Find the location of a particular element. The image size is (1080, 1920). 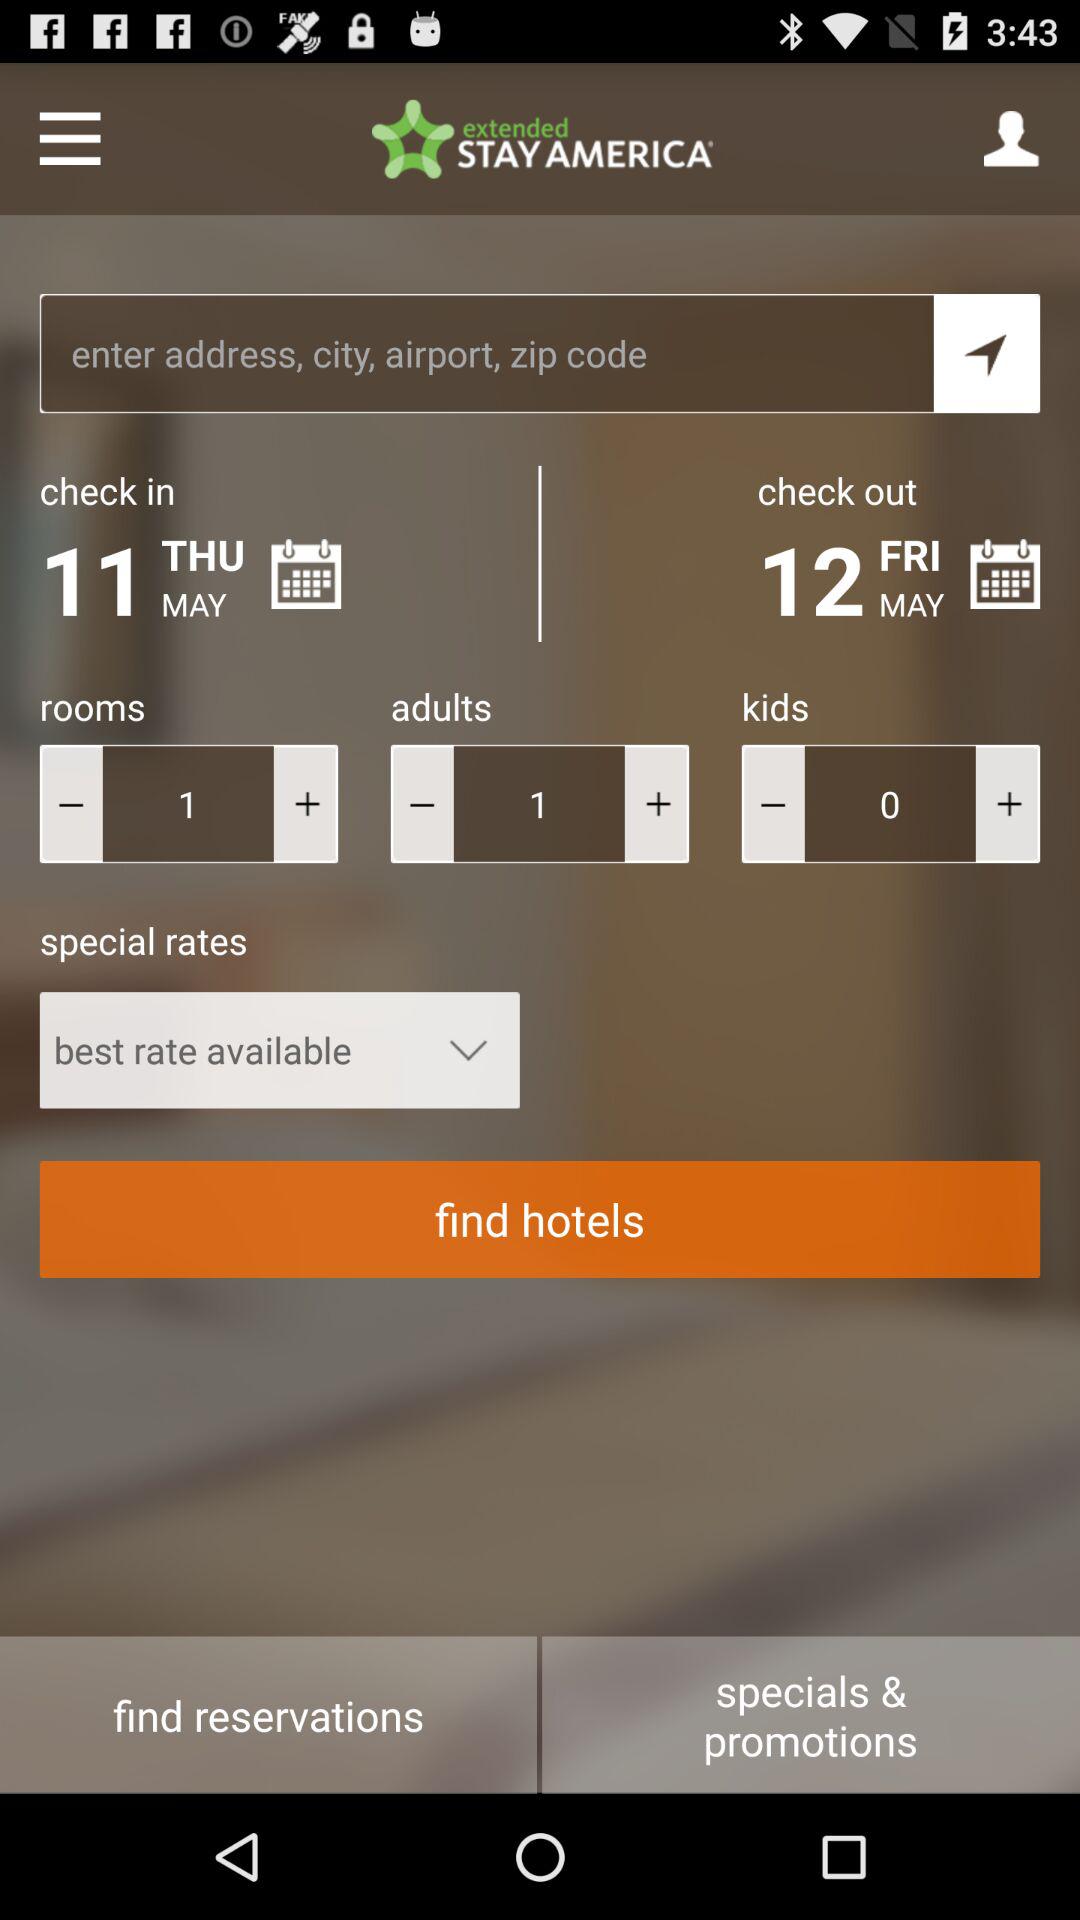

show menu is located at coordinates (70, 138).